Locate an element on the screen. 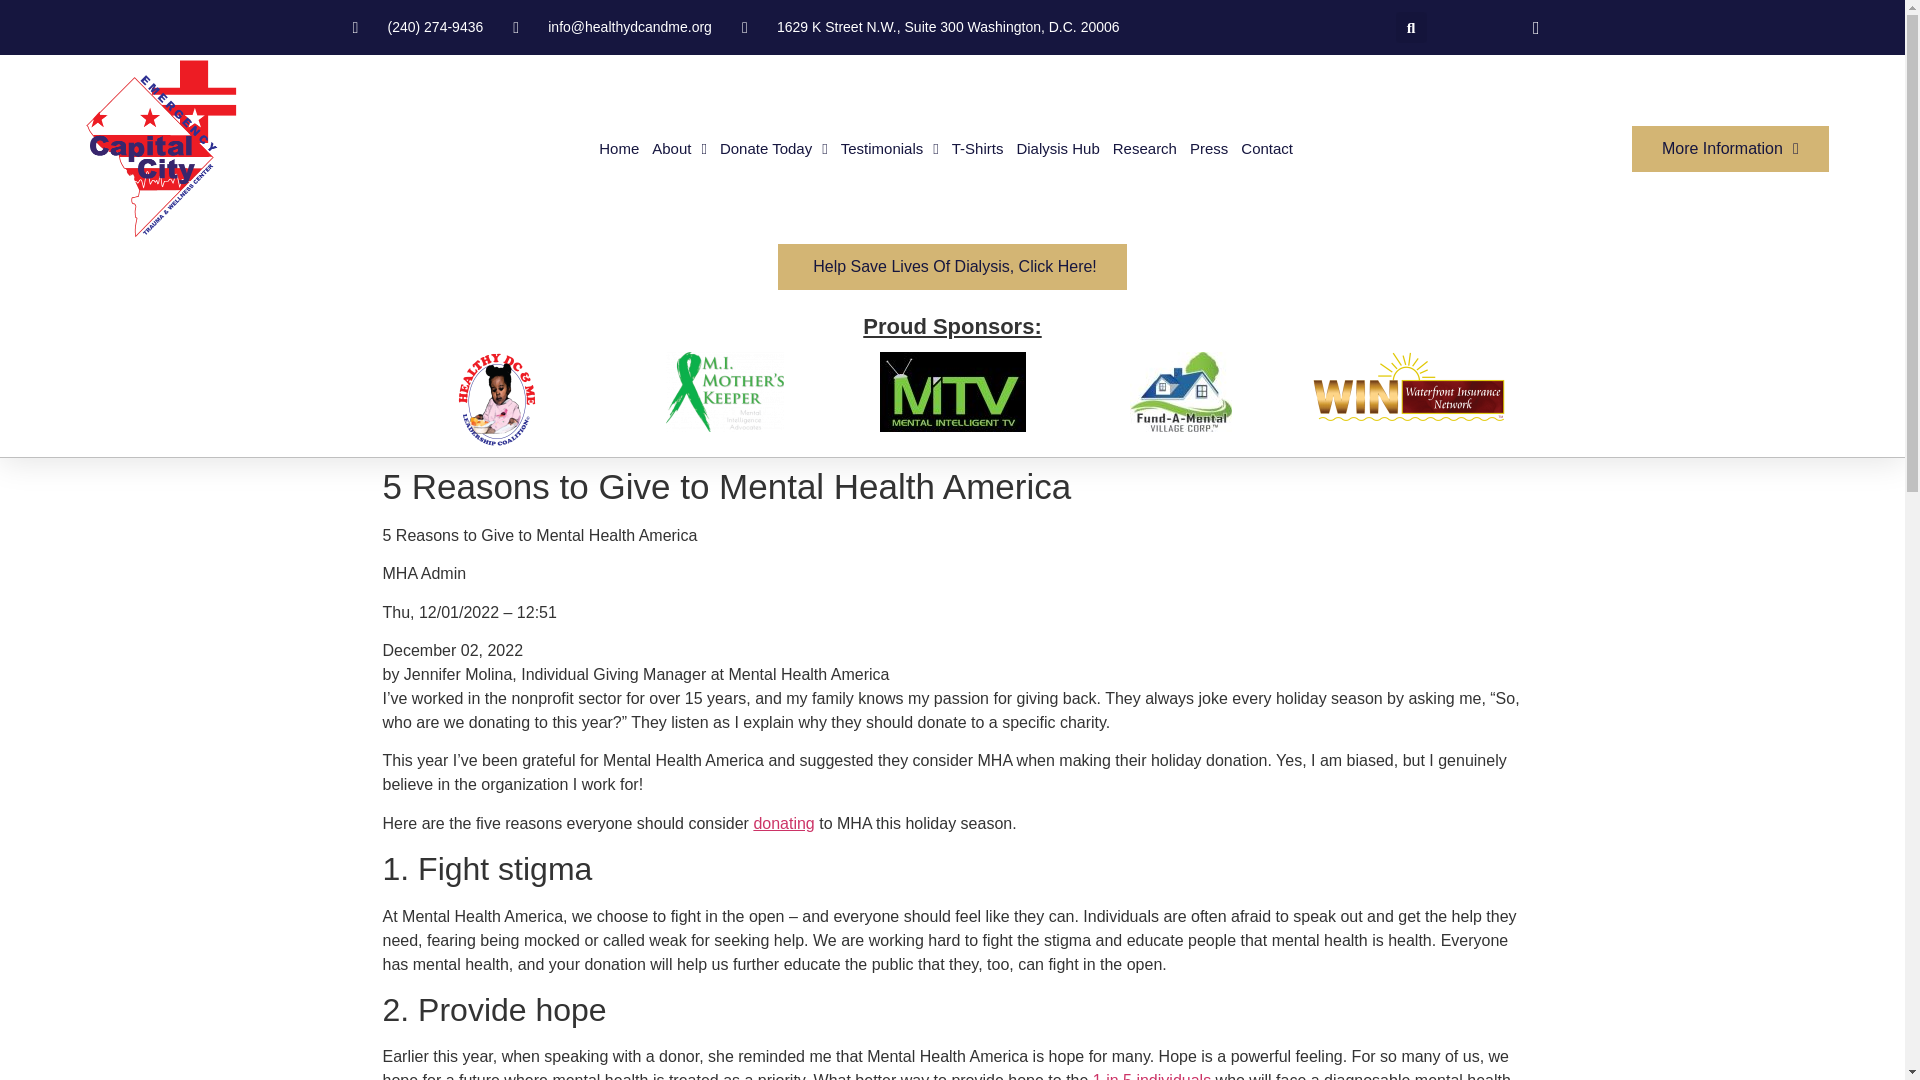 This screenshot has width=1920, height=1080. T-Shirts is located at coordinates (978, 148).